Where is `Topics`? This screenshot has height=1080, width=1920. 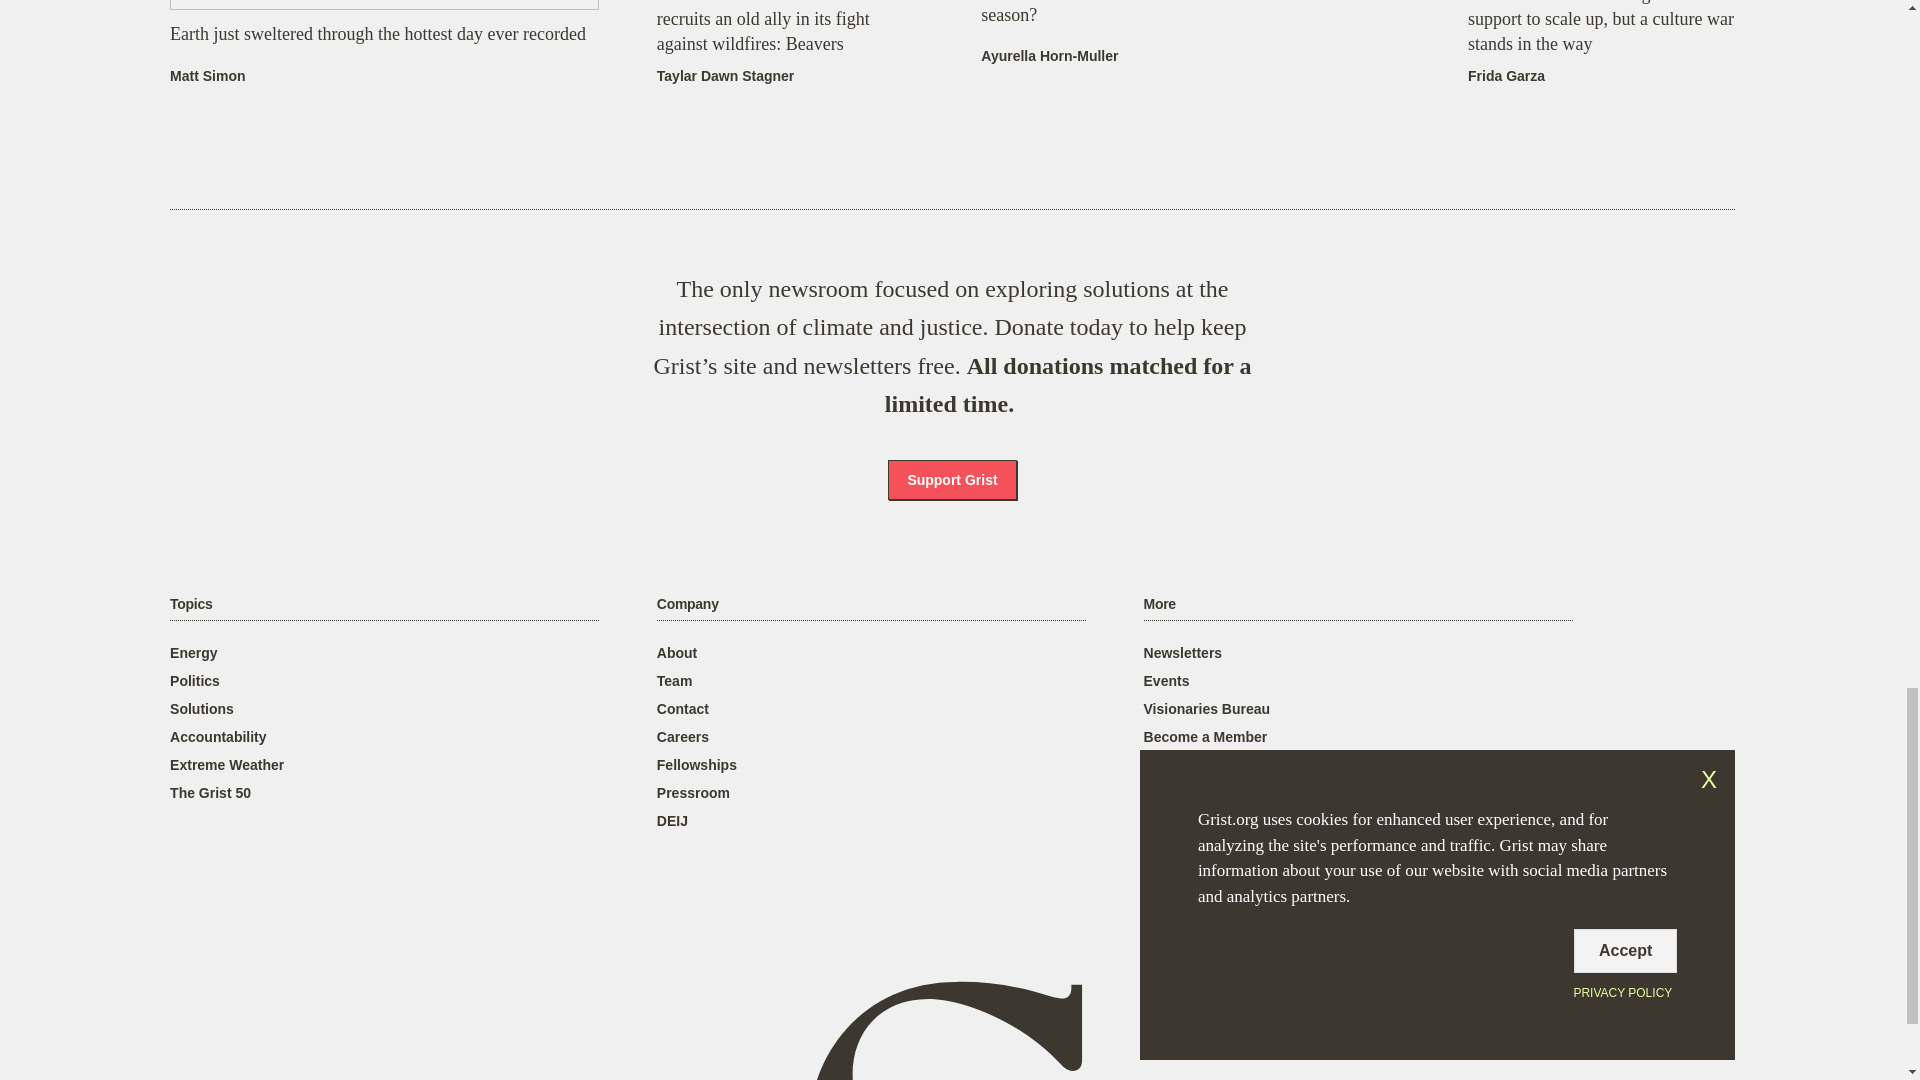
Topics is located at coordinates (190, 604).